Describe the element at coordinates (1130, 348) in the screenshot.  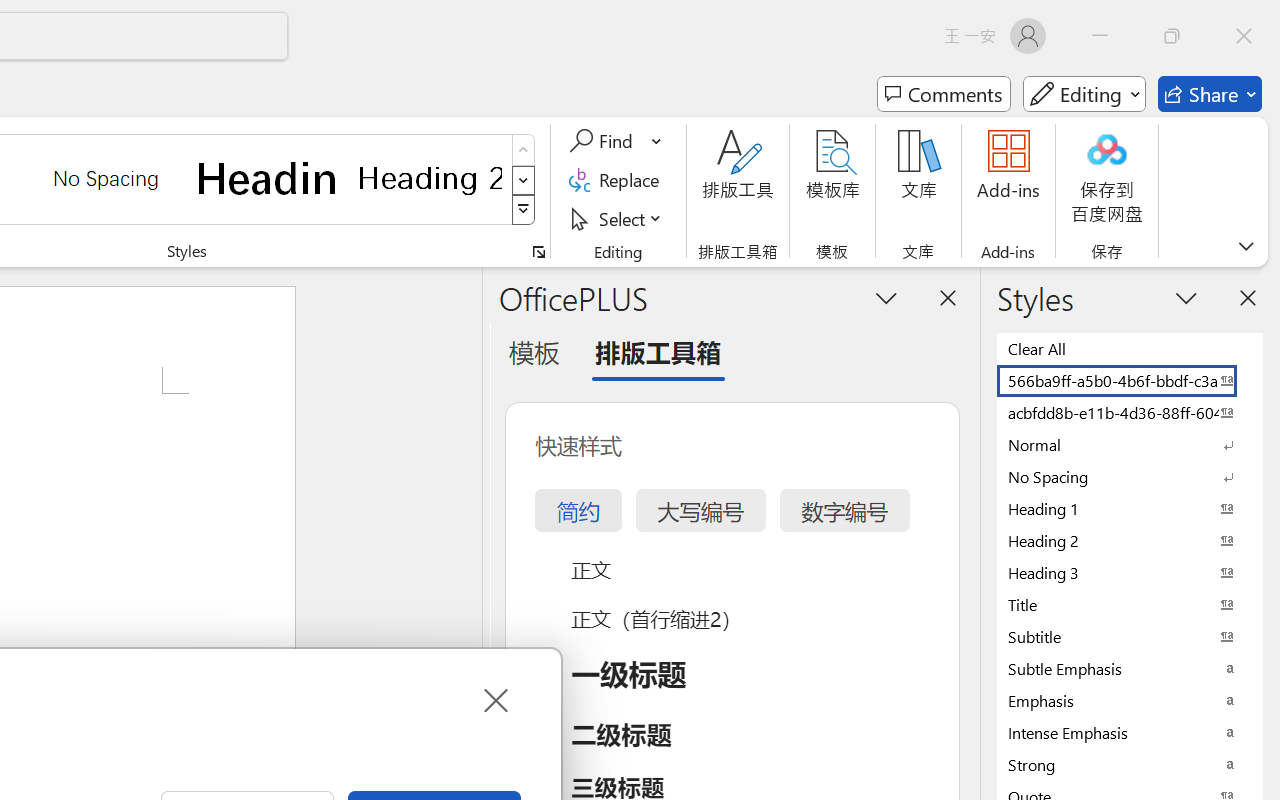
I see `Clear All` at that location.